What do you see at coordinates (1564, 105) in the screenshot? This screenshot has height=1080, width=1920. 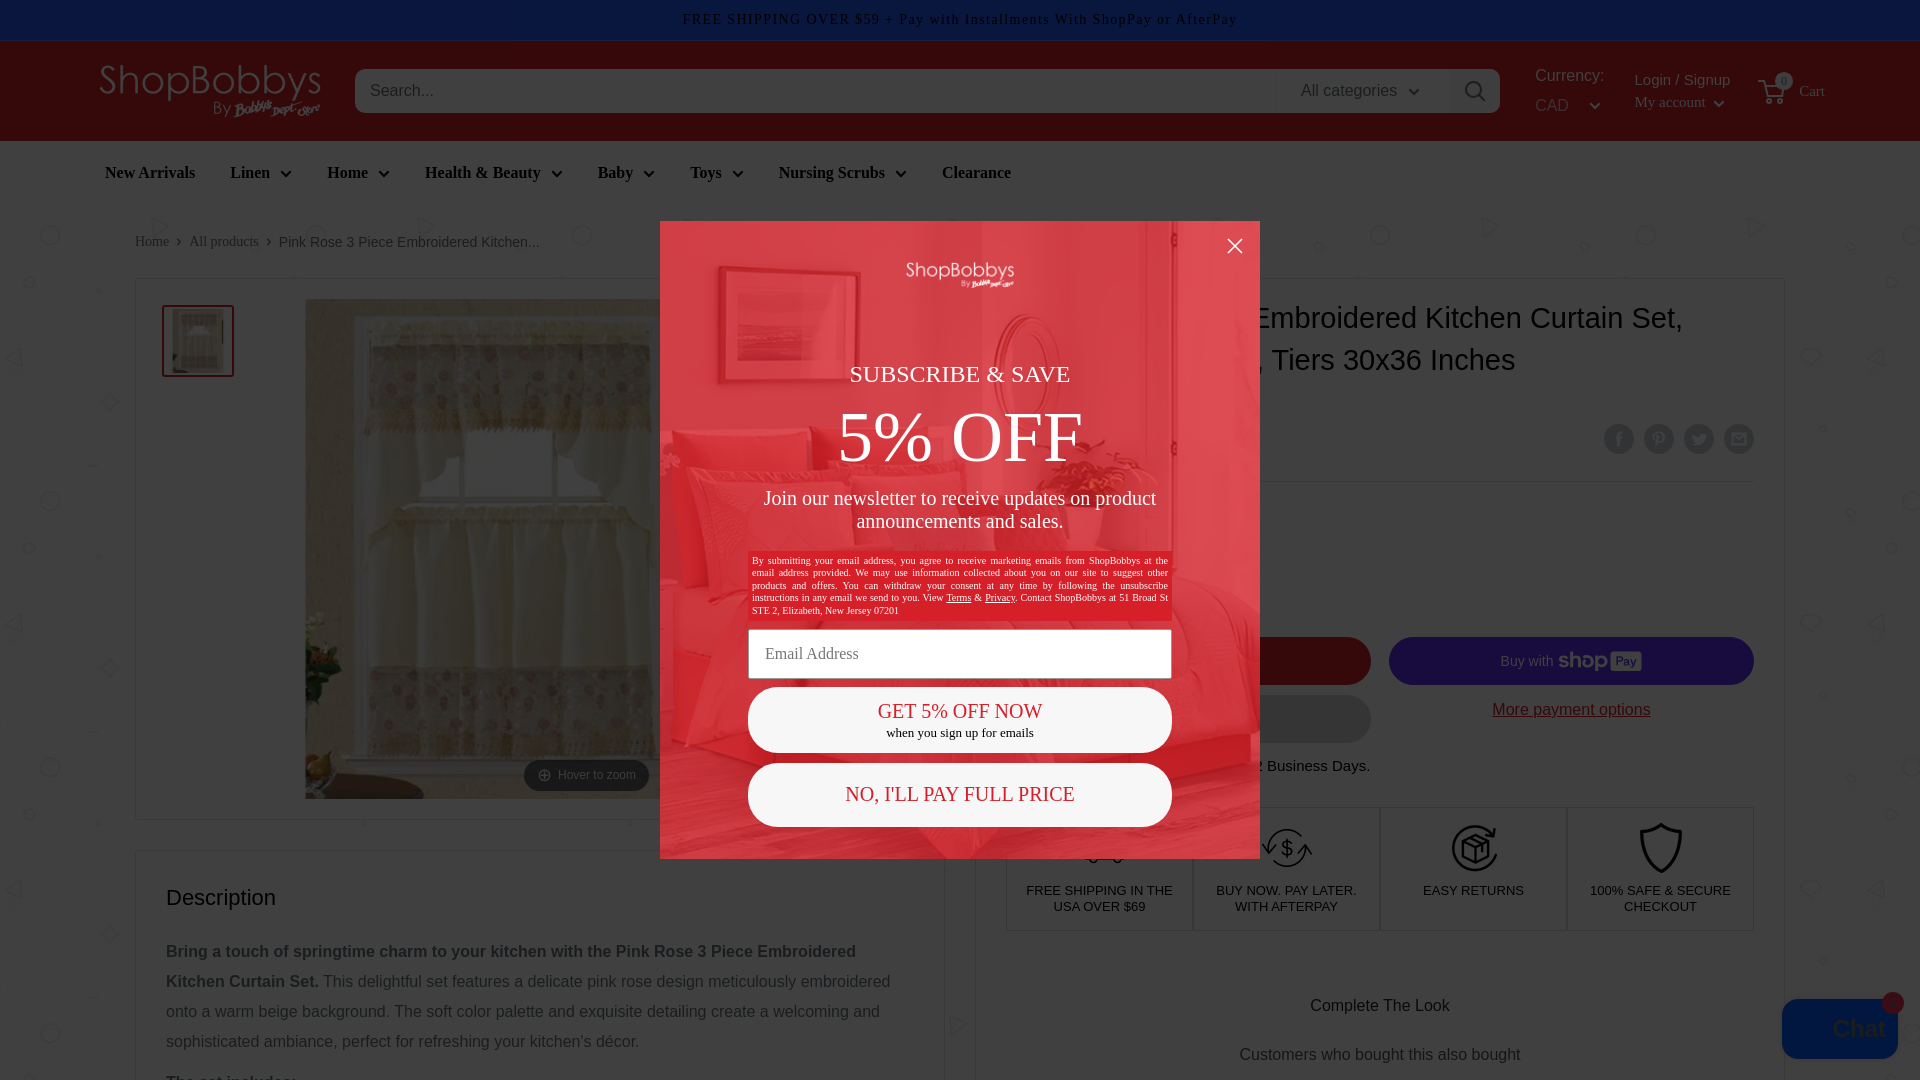 I see `Currency` at bounding box center [1564, 105].